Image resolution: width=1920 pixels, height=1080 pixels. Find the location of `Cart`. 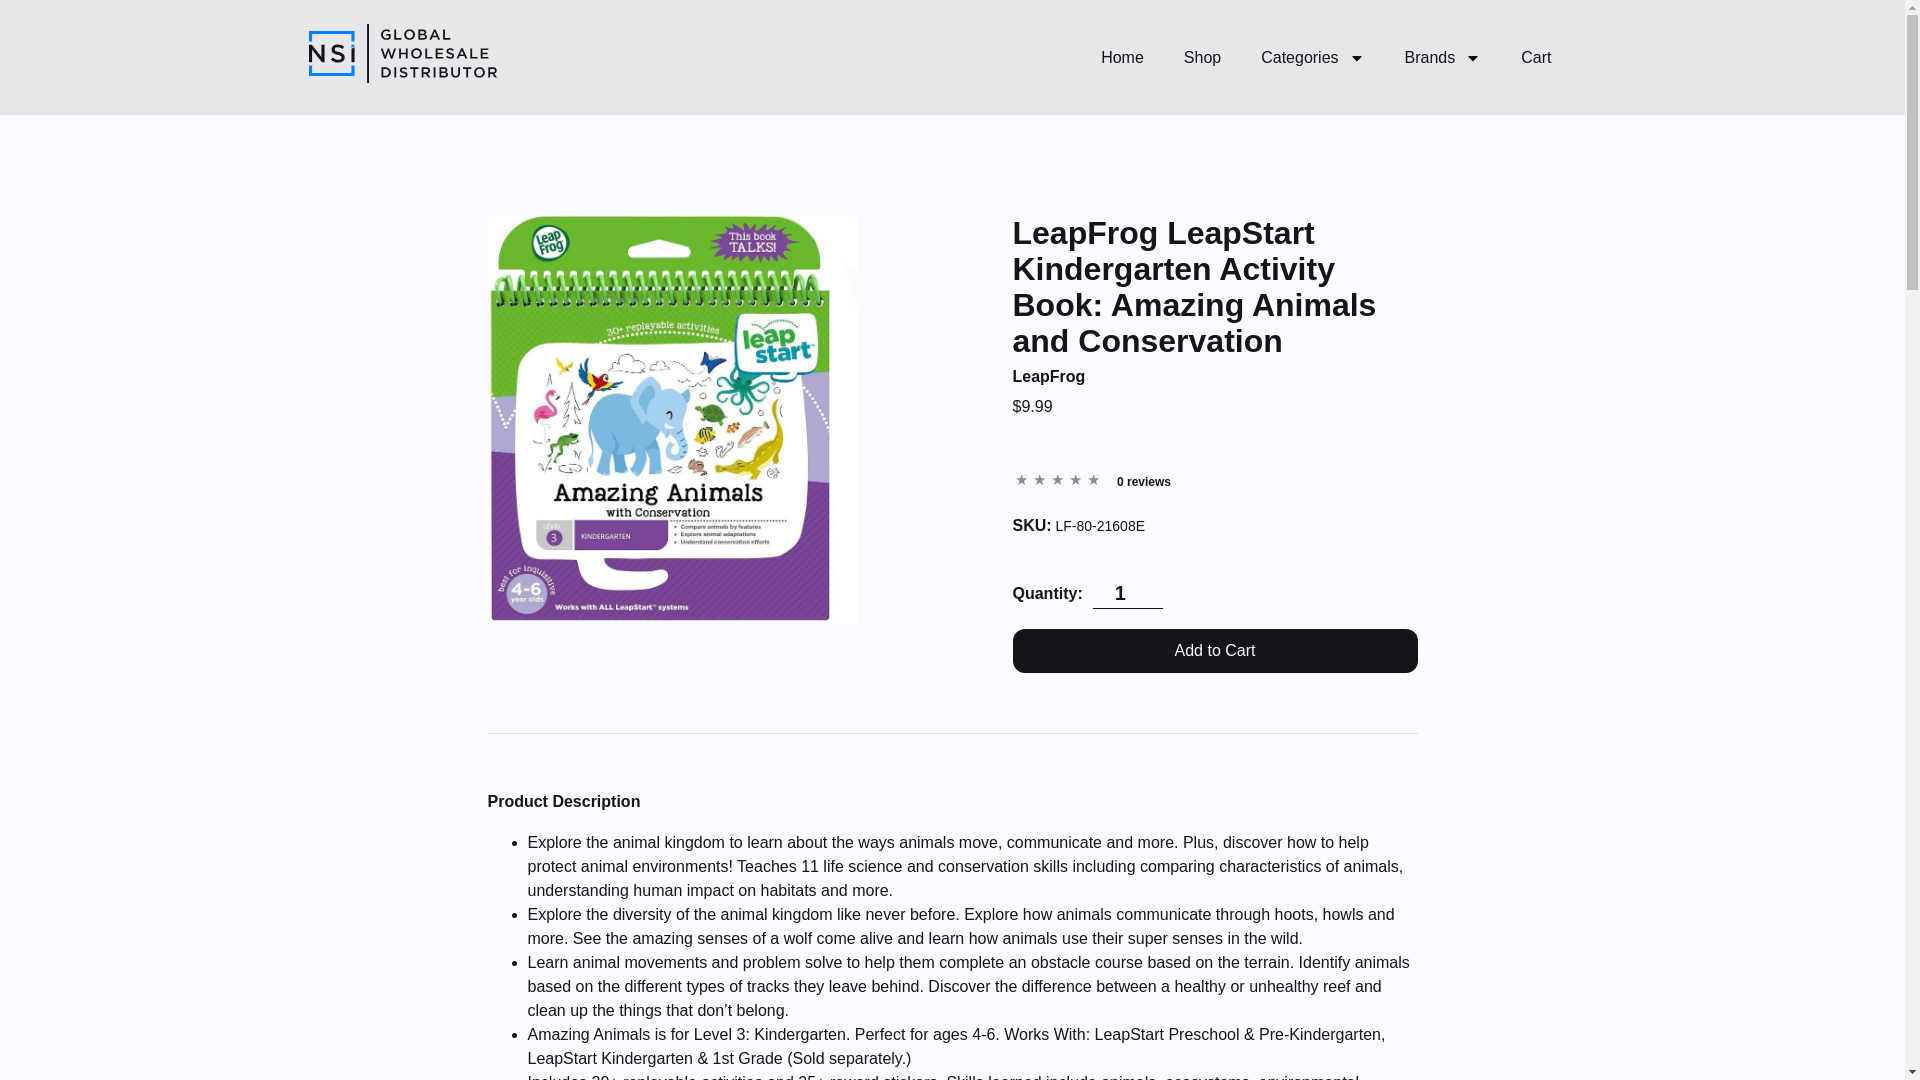

Cart is located at coordinates (1548, 58).